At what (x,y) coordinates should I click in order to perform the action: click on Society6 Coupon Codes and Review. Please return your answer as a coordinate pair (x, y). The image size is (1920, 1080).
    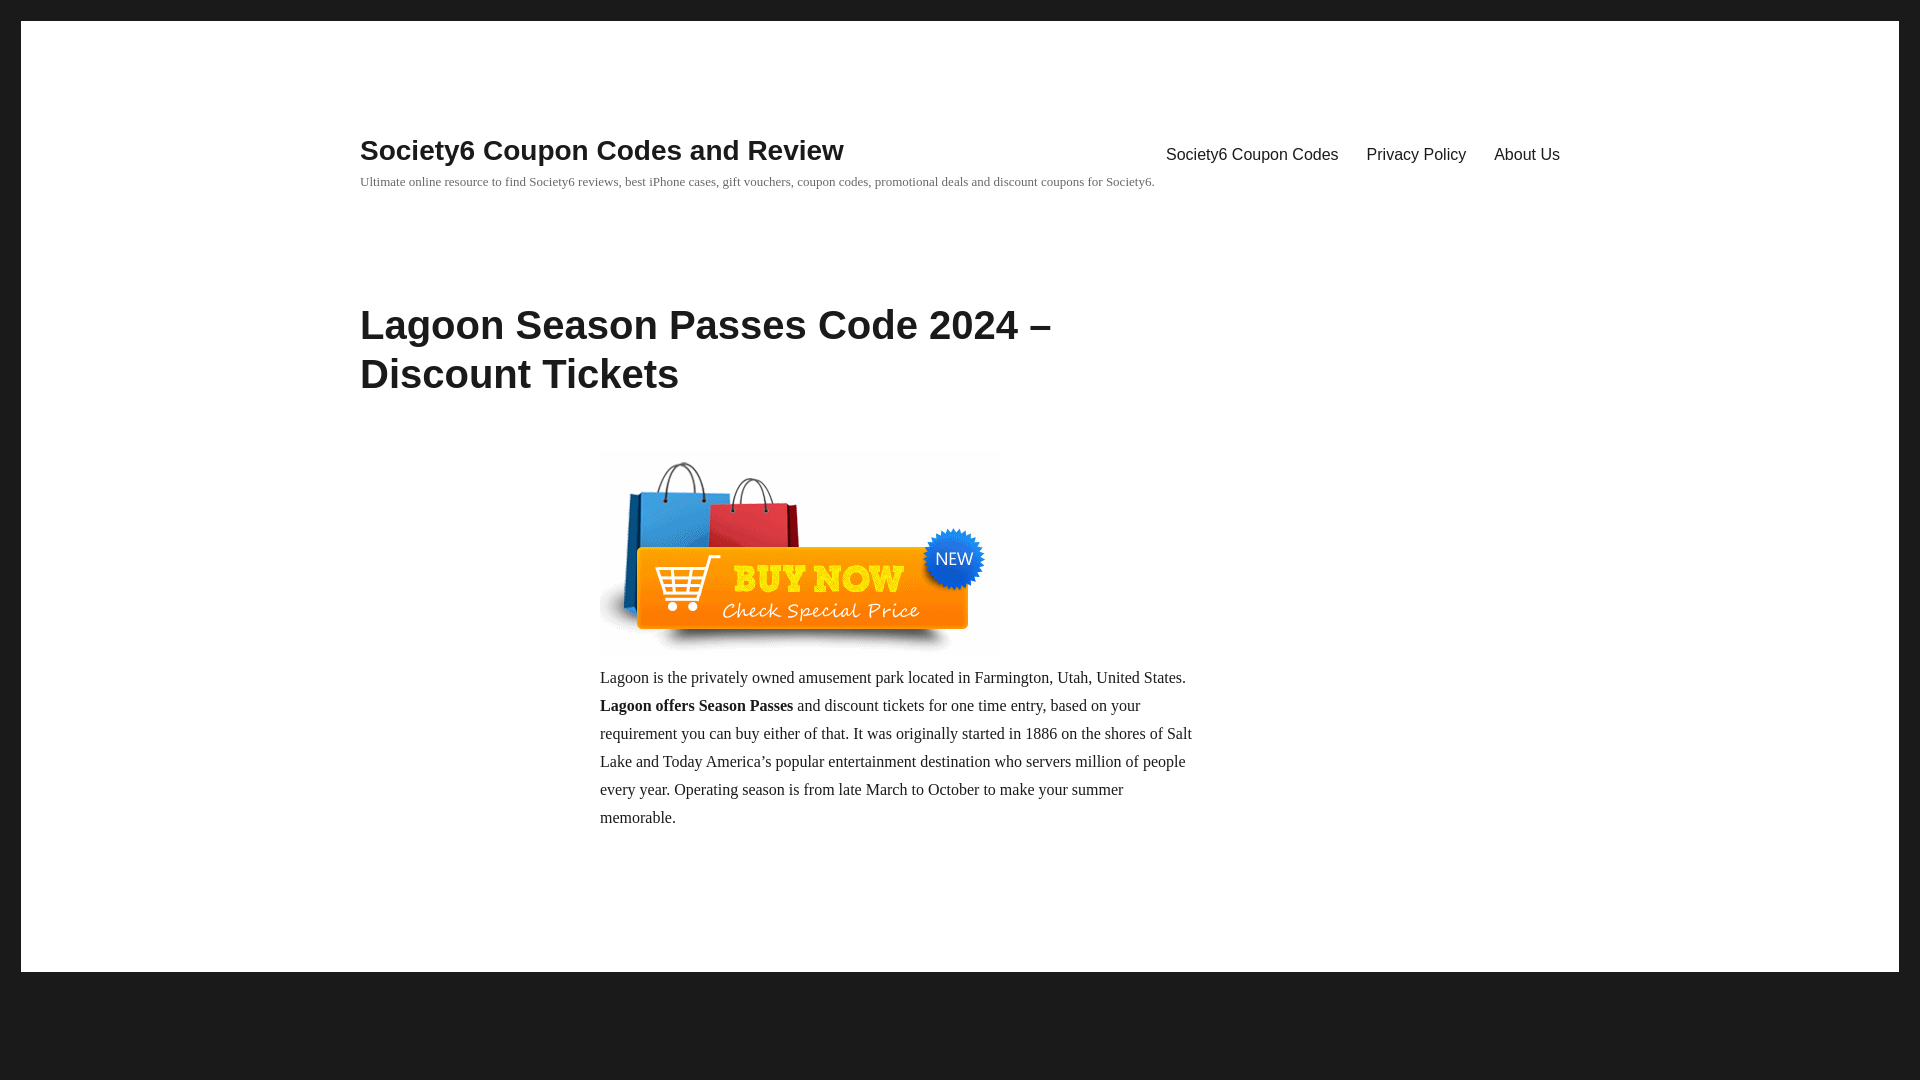
    Looking at the image, I should click on (602, 150).